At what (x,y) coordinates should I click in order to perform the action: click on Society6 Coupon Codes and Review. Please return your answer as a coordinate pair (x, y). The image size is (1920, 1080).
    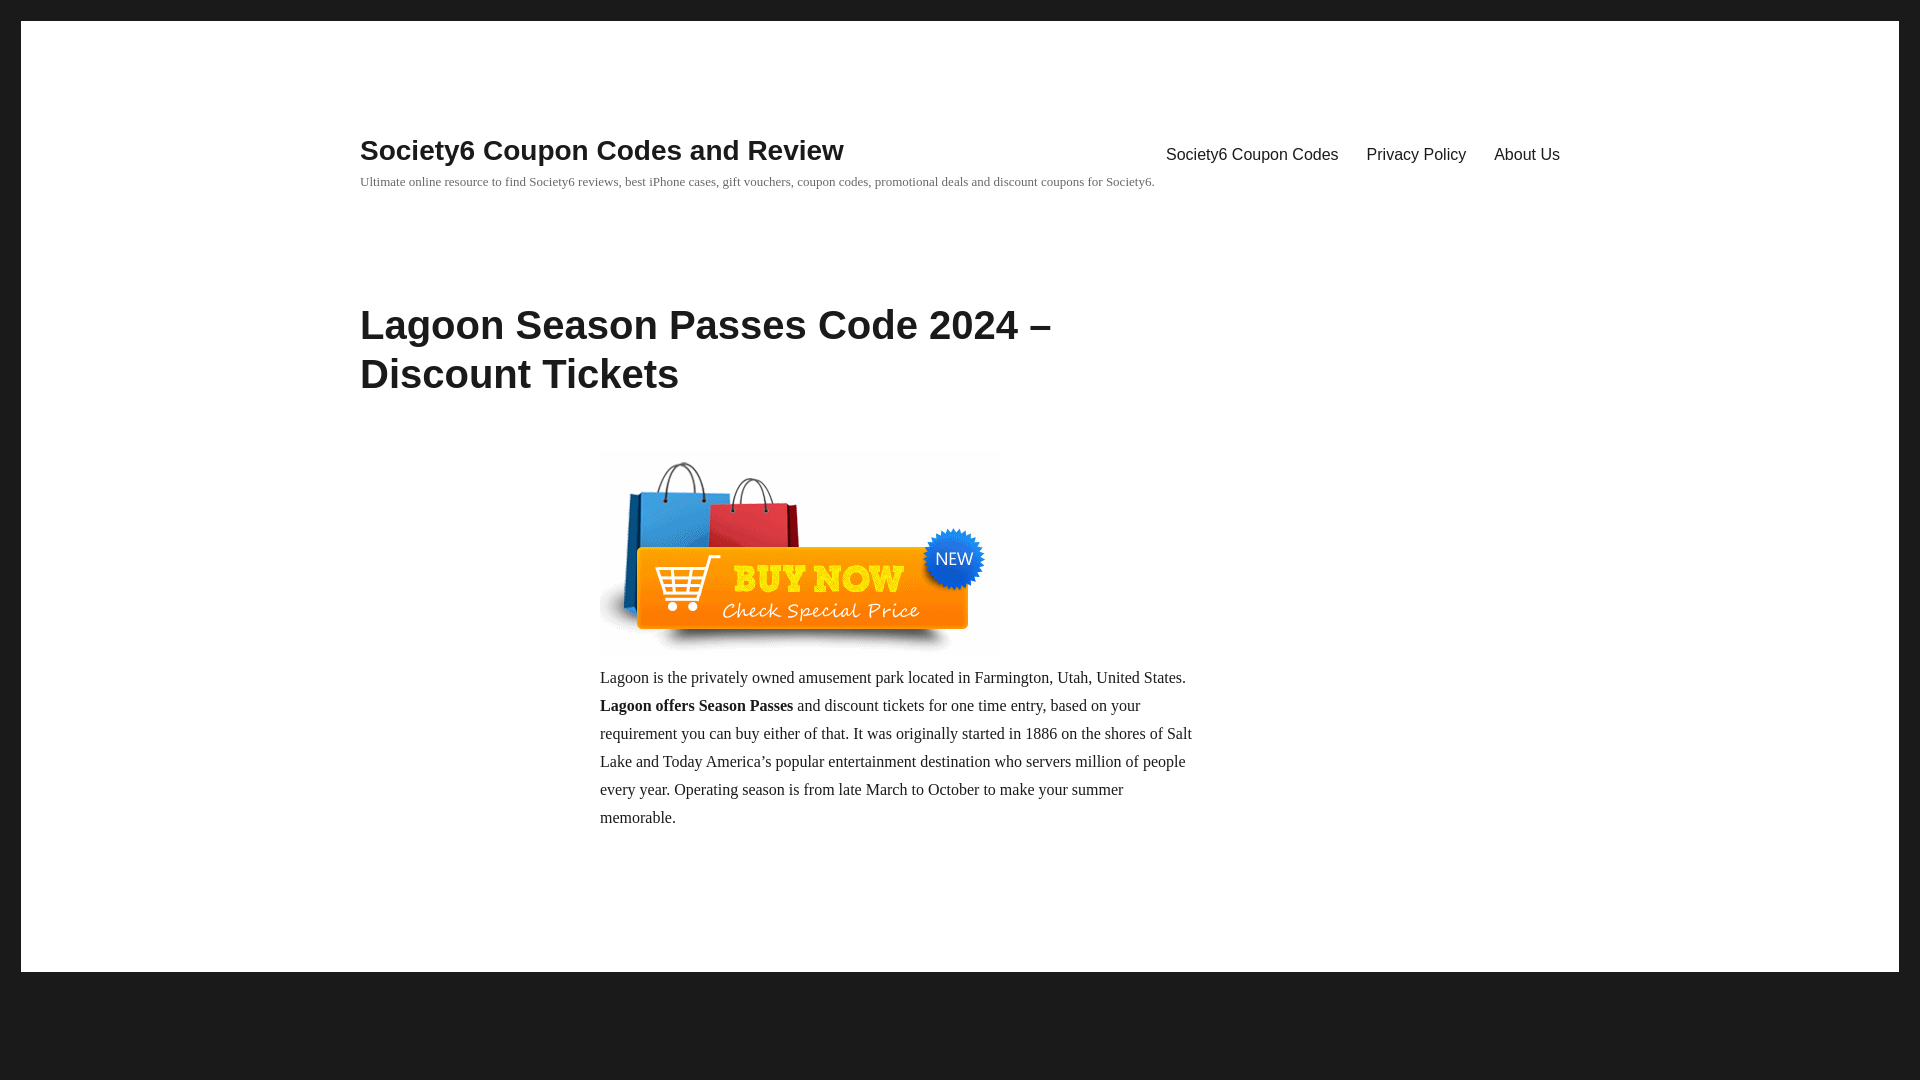
    Looking at the image, I should click on (602, 150).